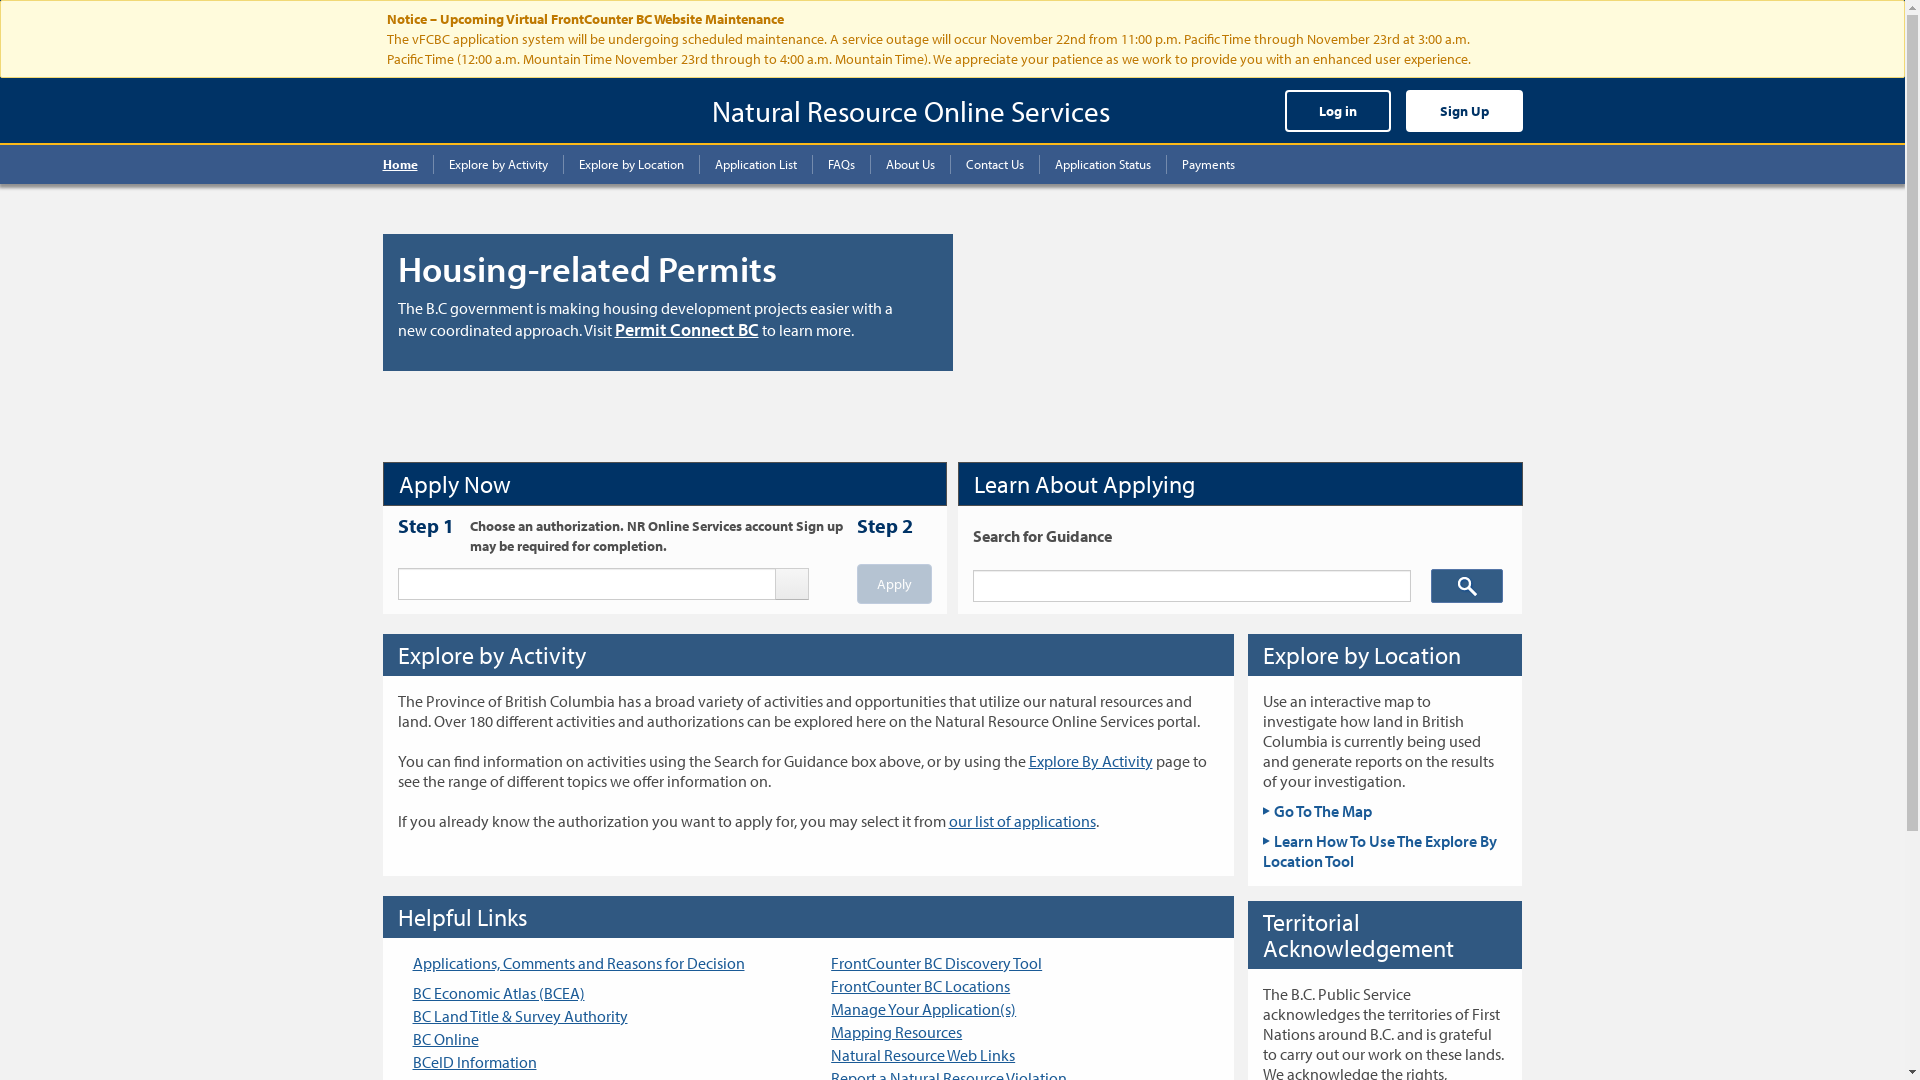  Describe the element at coordinates (910, 164) in the screenshot. I see `About Us` at that location.